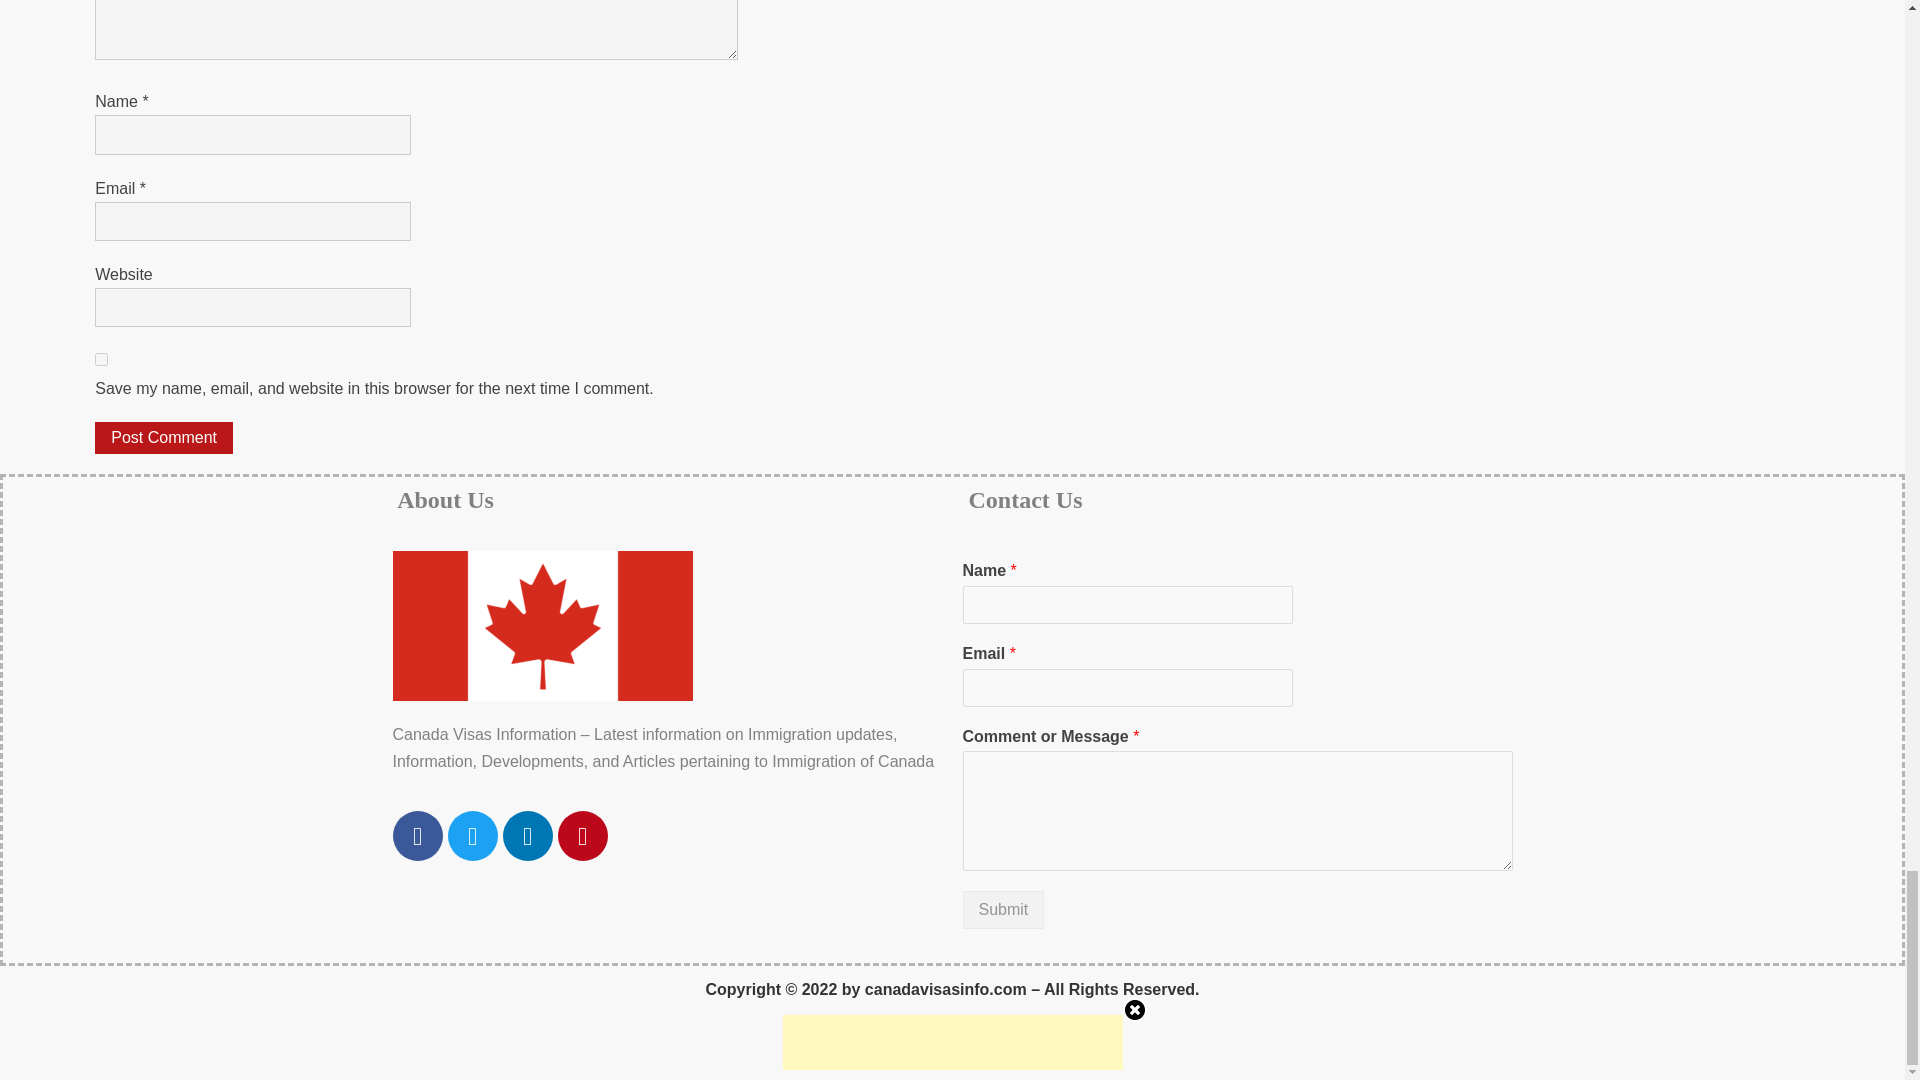 The height and width of the screenshot is (1080, 1920). Describe the element at coordinates (100, 360) in the screenshot. I see `yes` at that location.